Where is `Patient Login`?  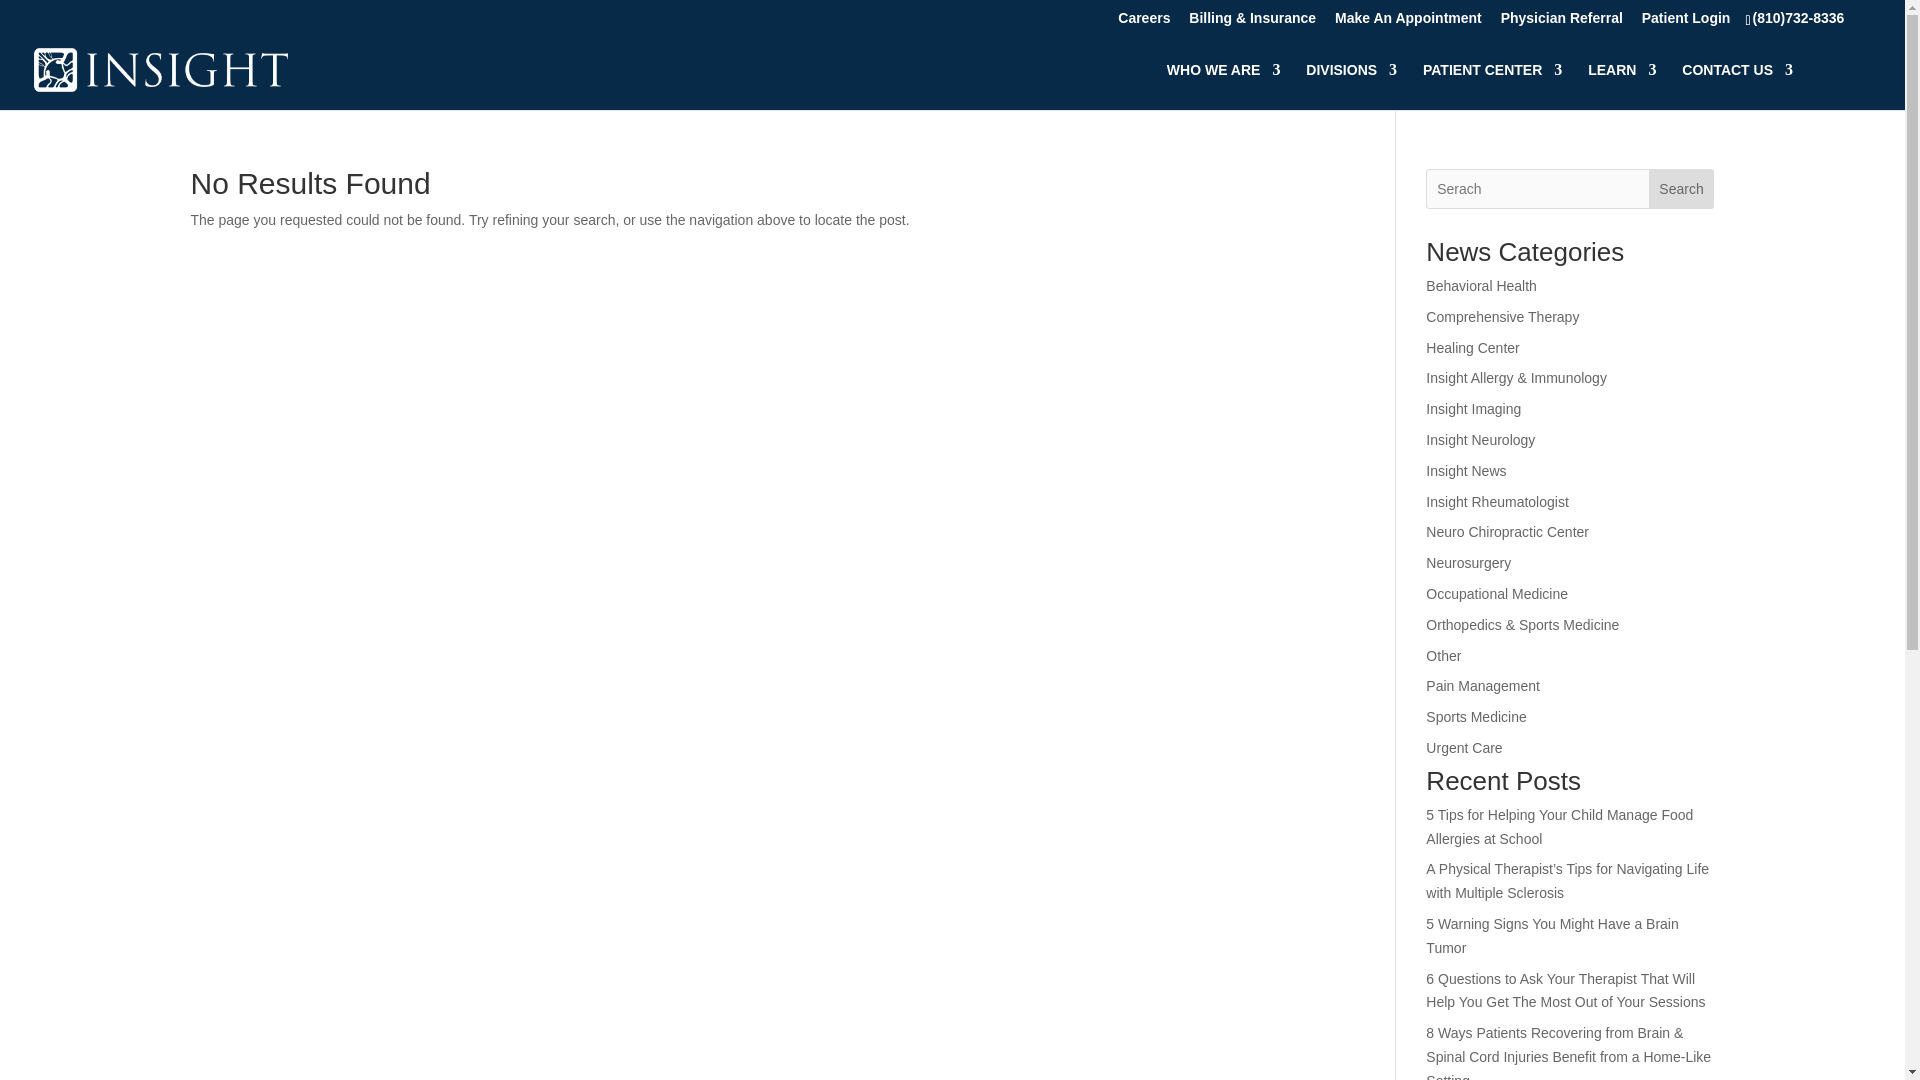
Patient Login is located at coordinates (1686, 22).